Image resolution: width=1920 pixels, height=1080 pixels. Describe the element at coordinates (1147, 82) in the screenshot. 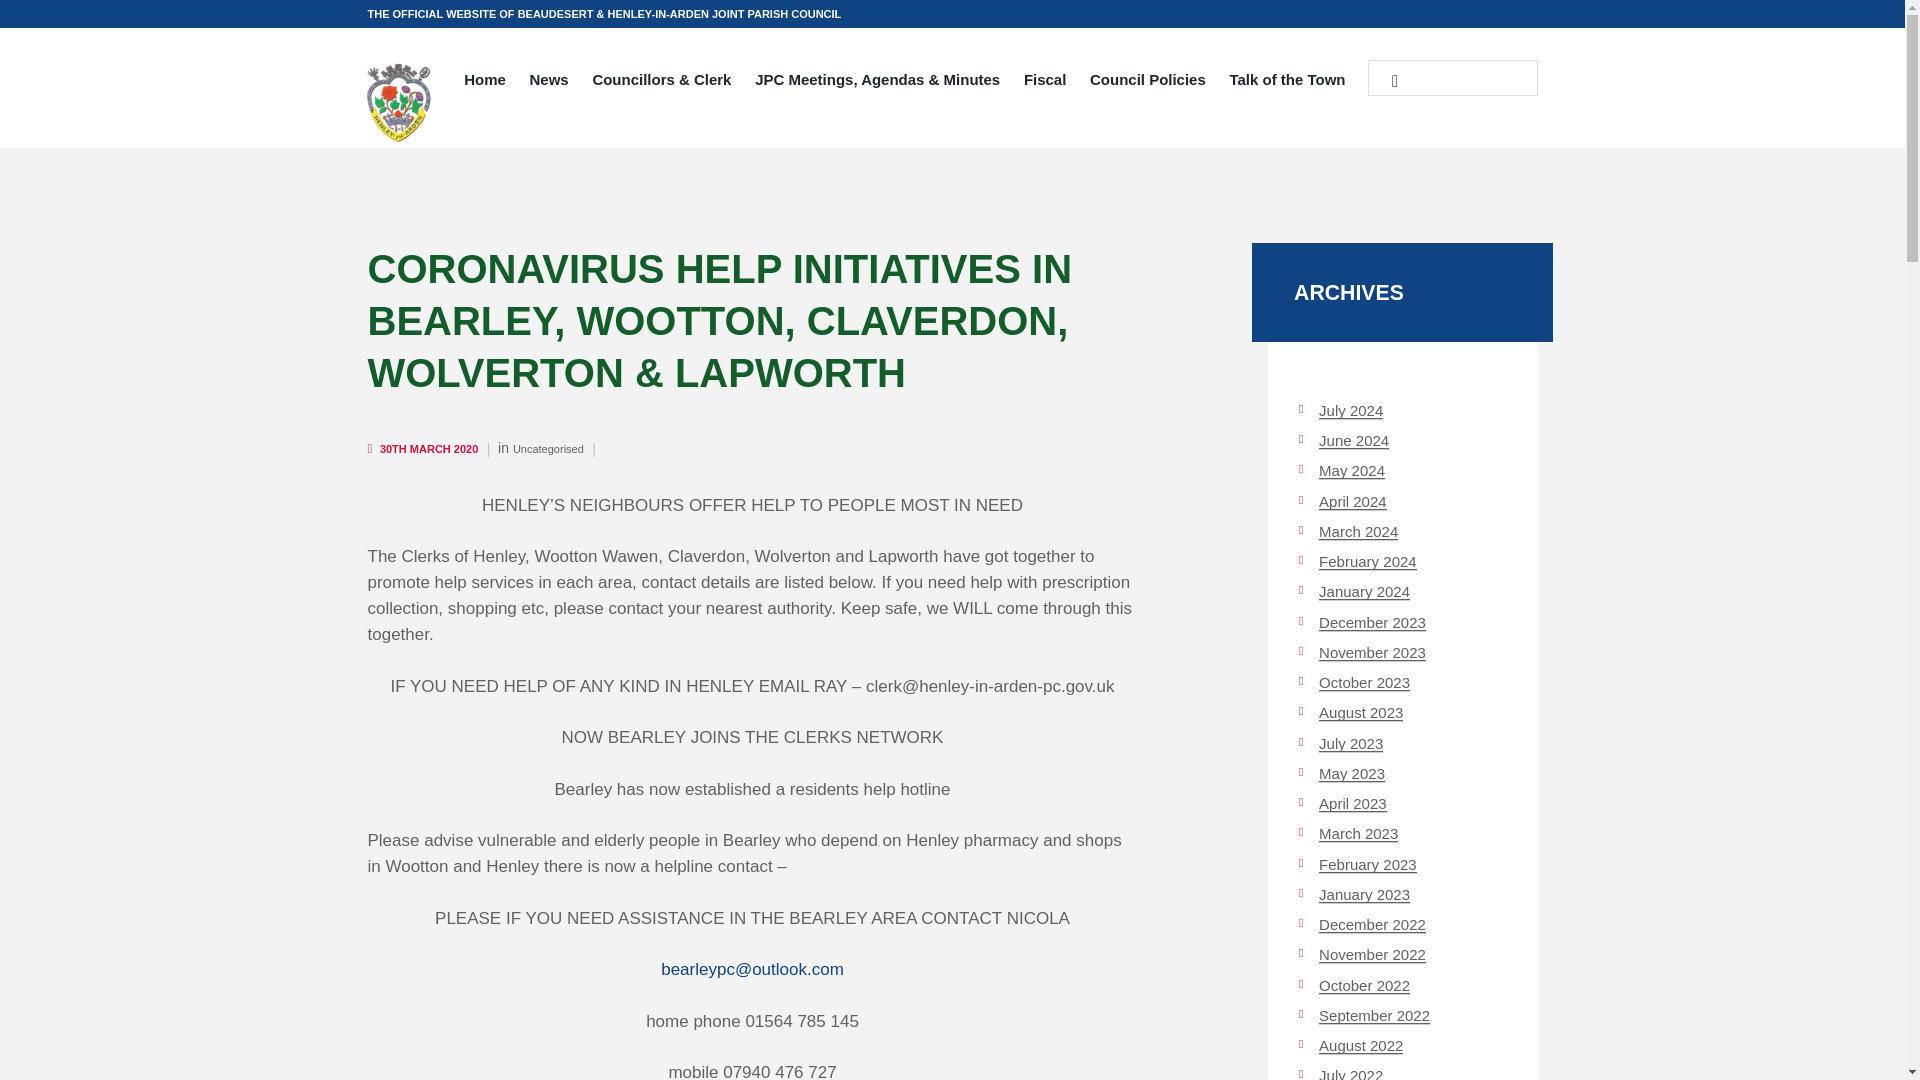

I see `Council Policies` at that location.